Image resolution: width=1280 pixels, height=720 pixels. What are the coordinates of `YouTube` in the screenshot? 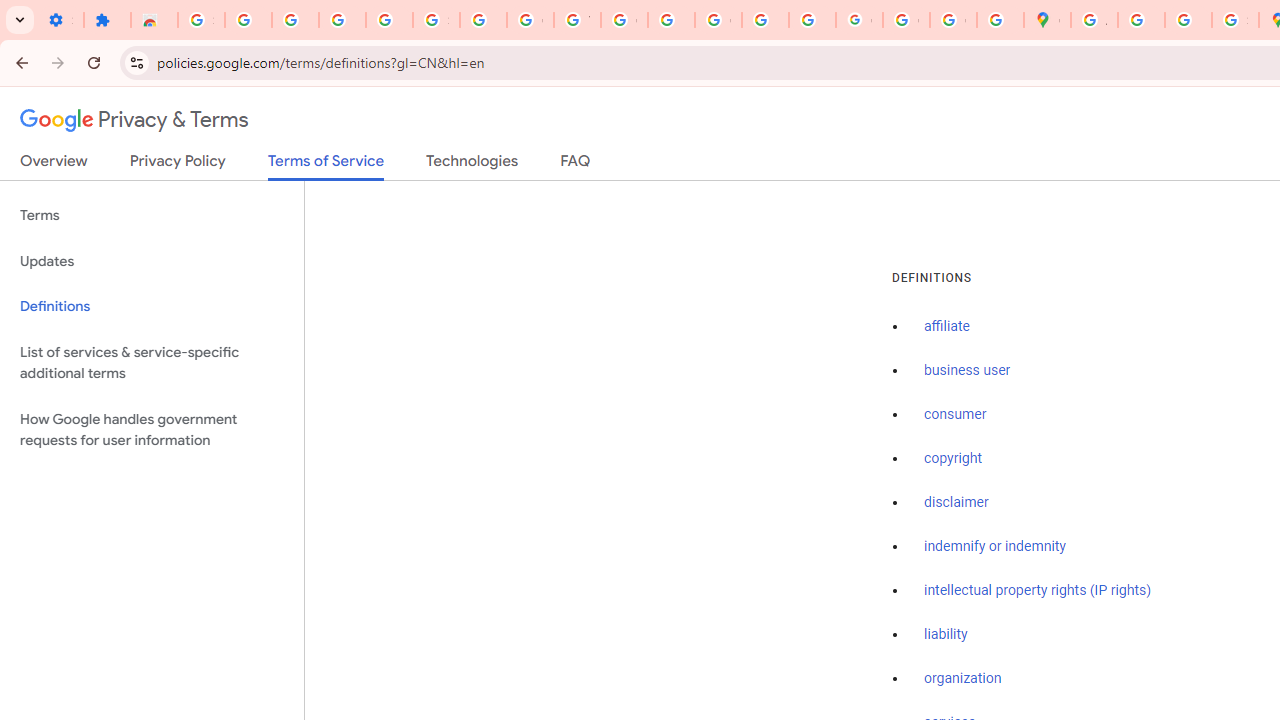 It's located at (578, 20).